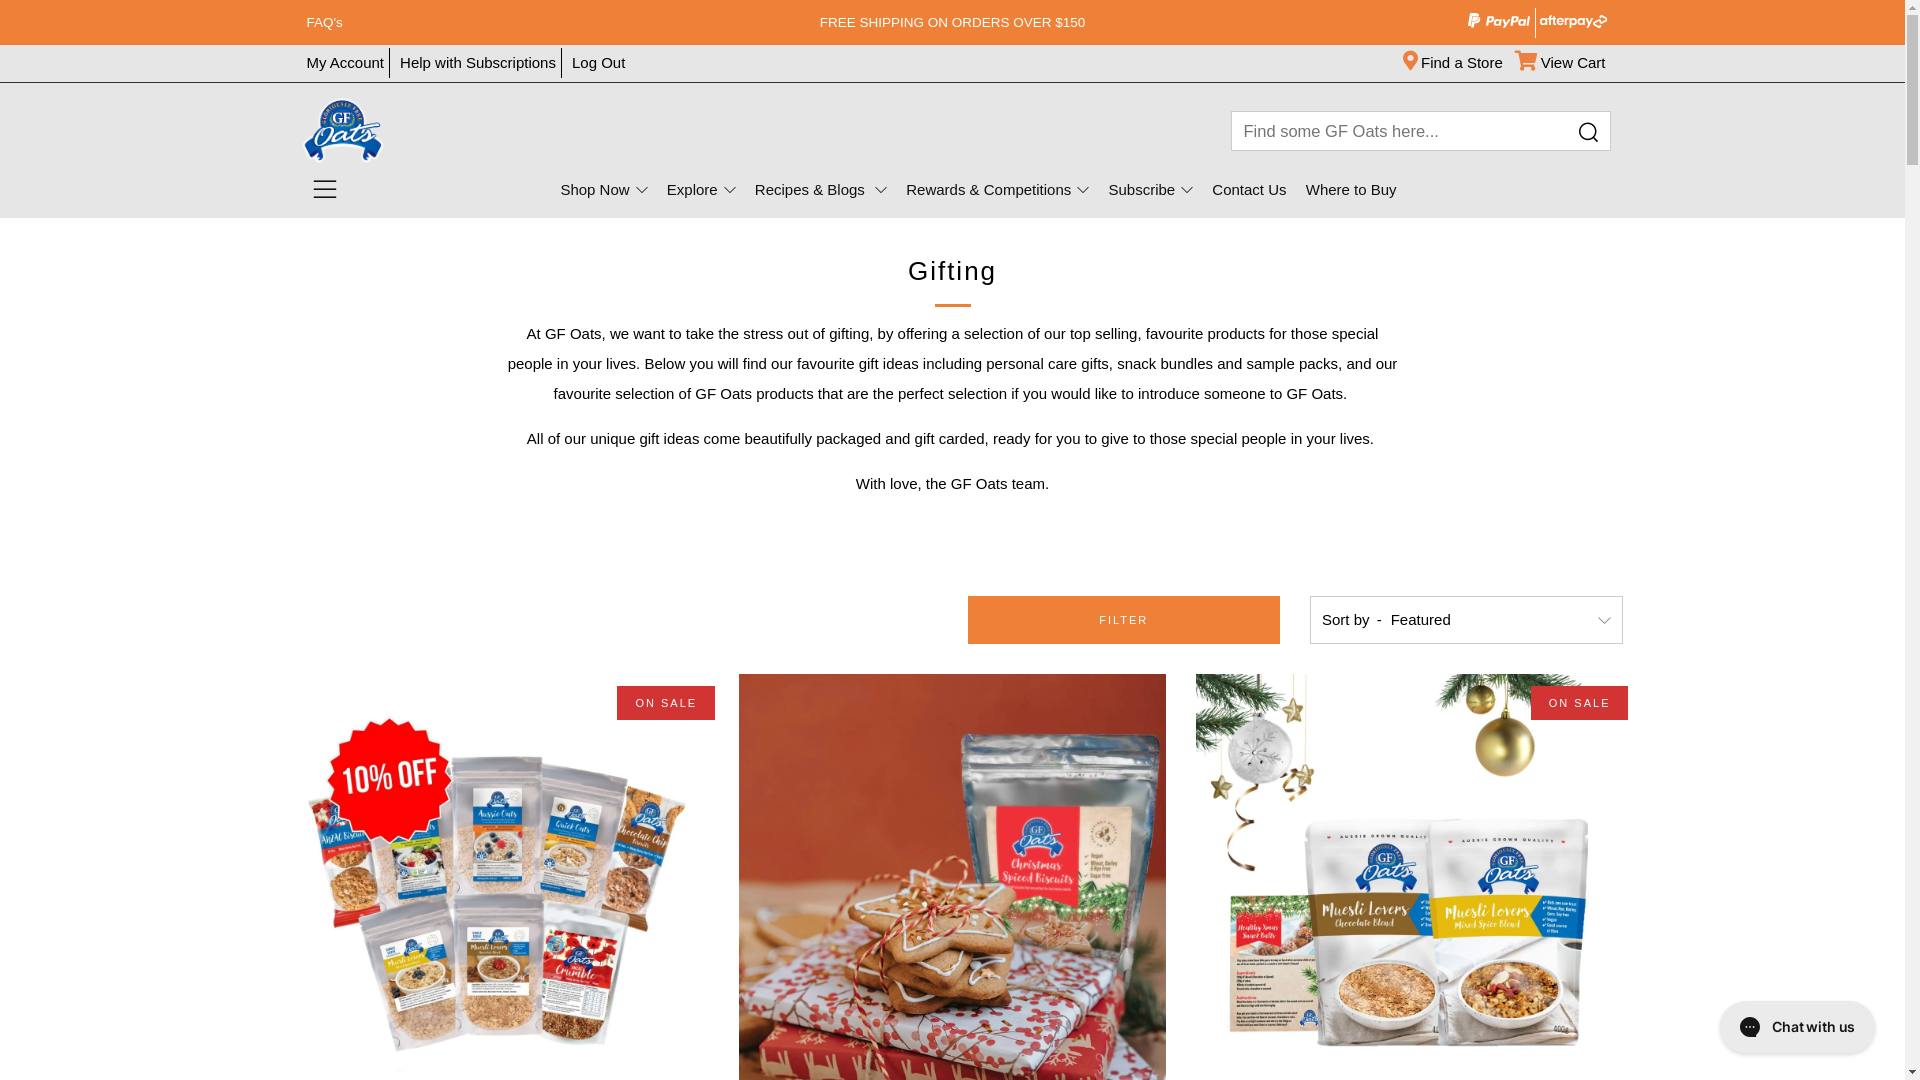 Image resolution: width=1920 pixels, height=1080 pixels. Describe the element at coordinates (604, 190) in the screenshot. I see `Shop Now` at that location.